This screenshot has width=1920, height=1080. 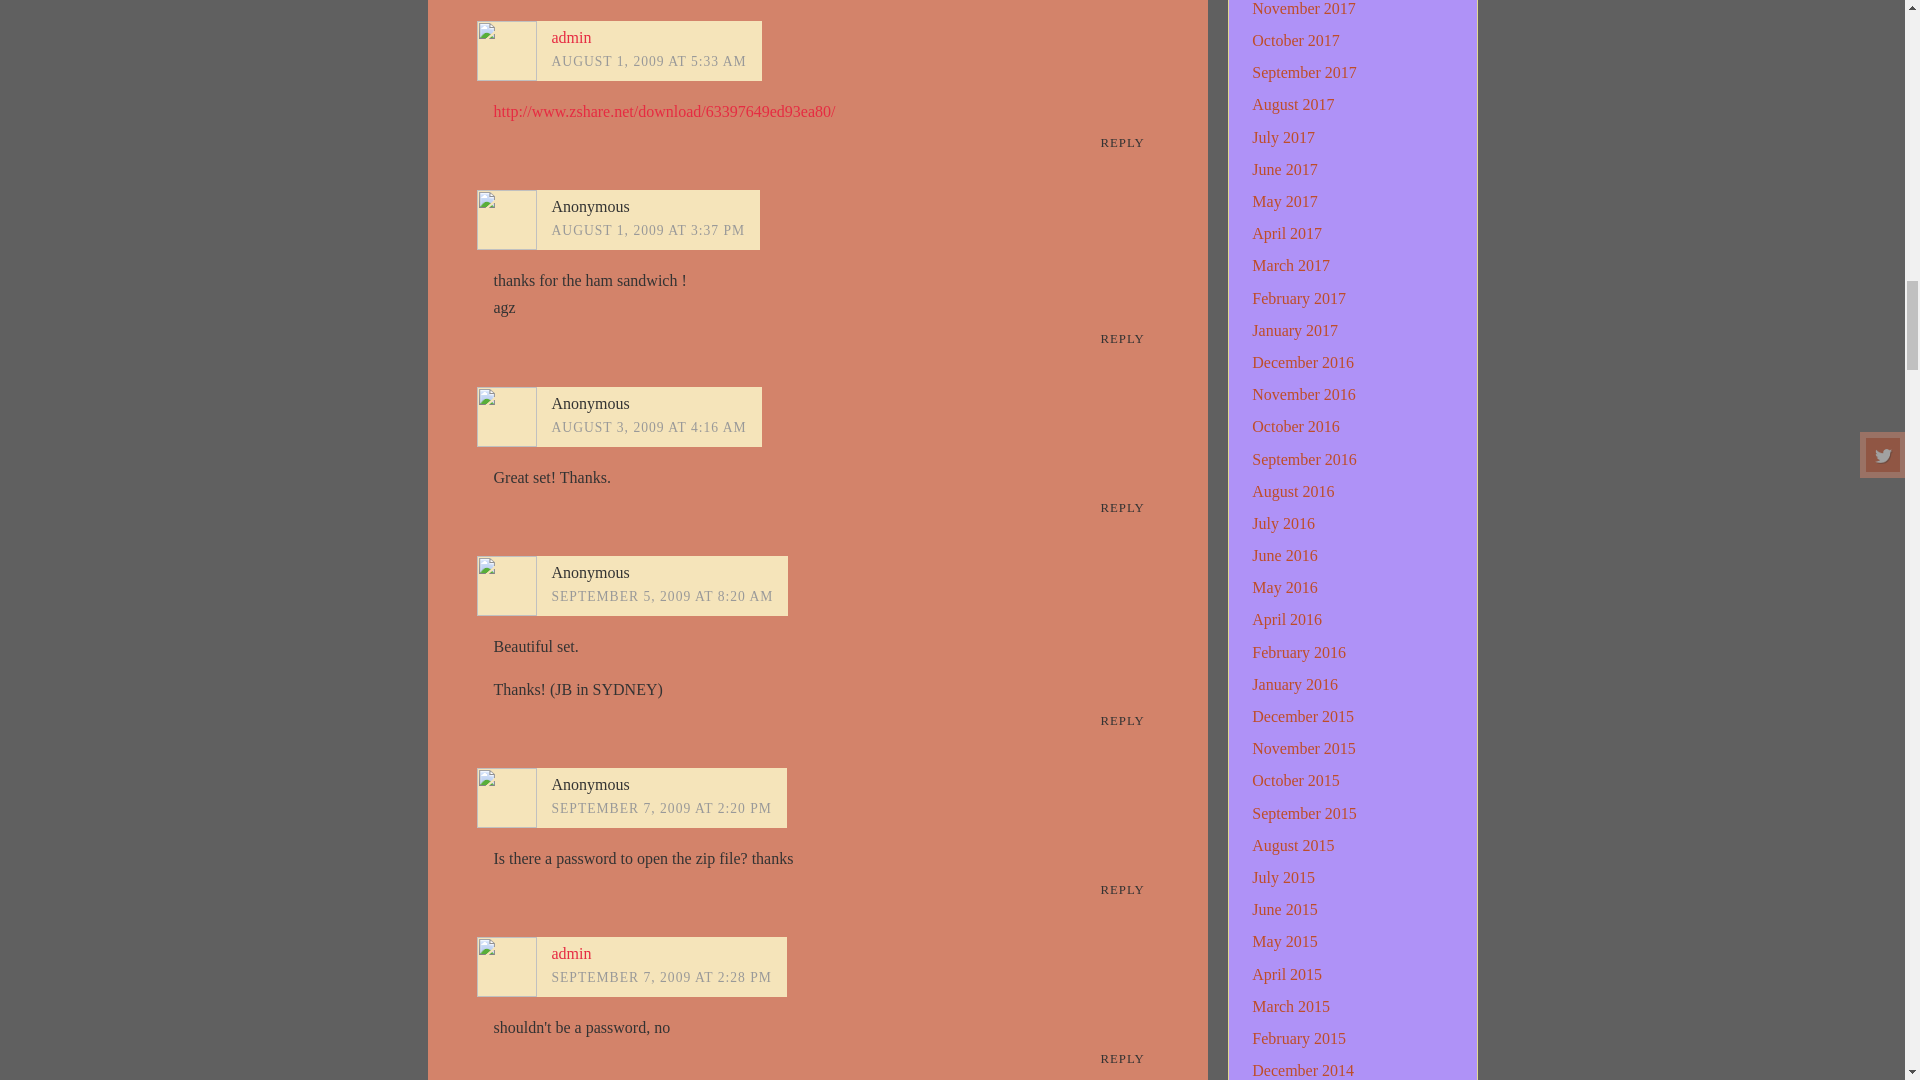 What do you see at coordinates (1122, 142) in the screenshot?
I see `REPLY` at bounding box center [1122, 142].